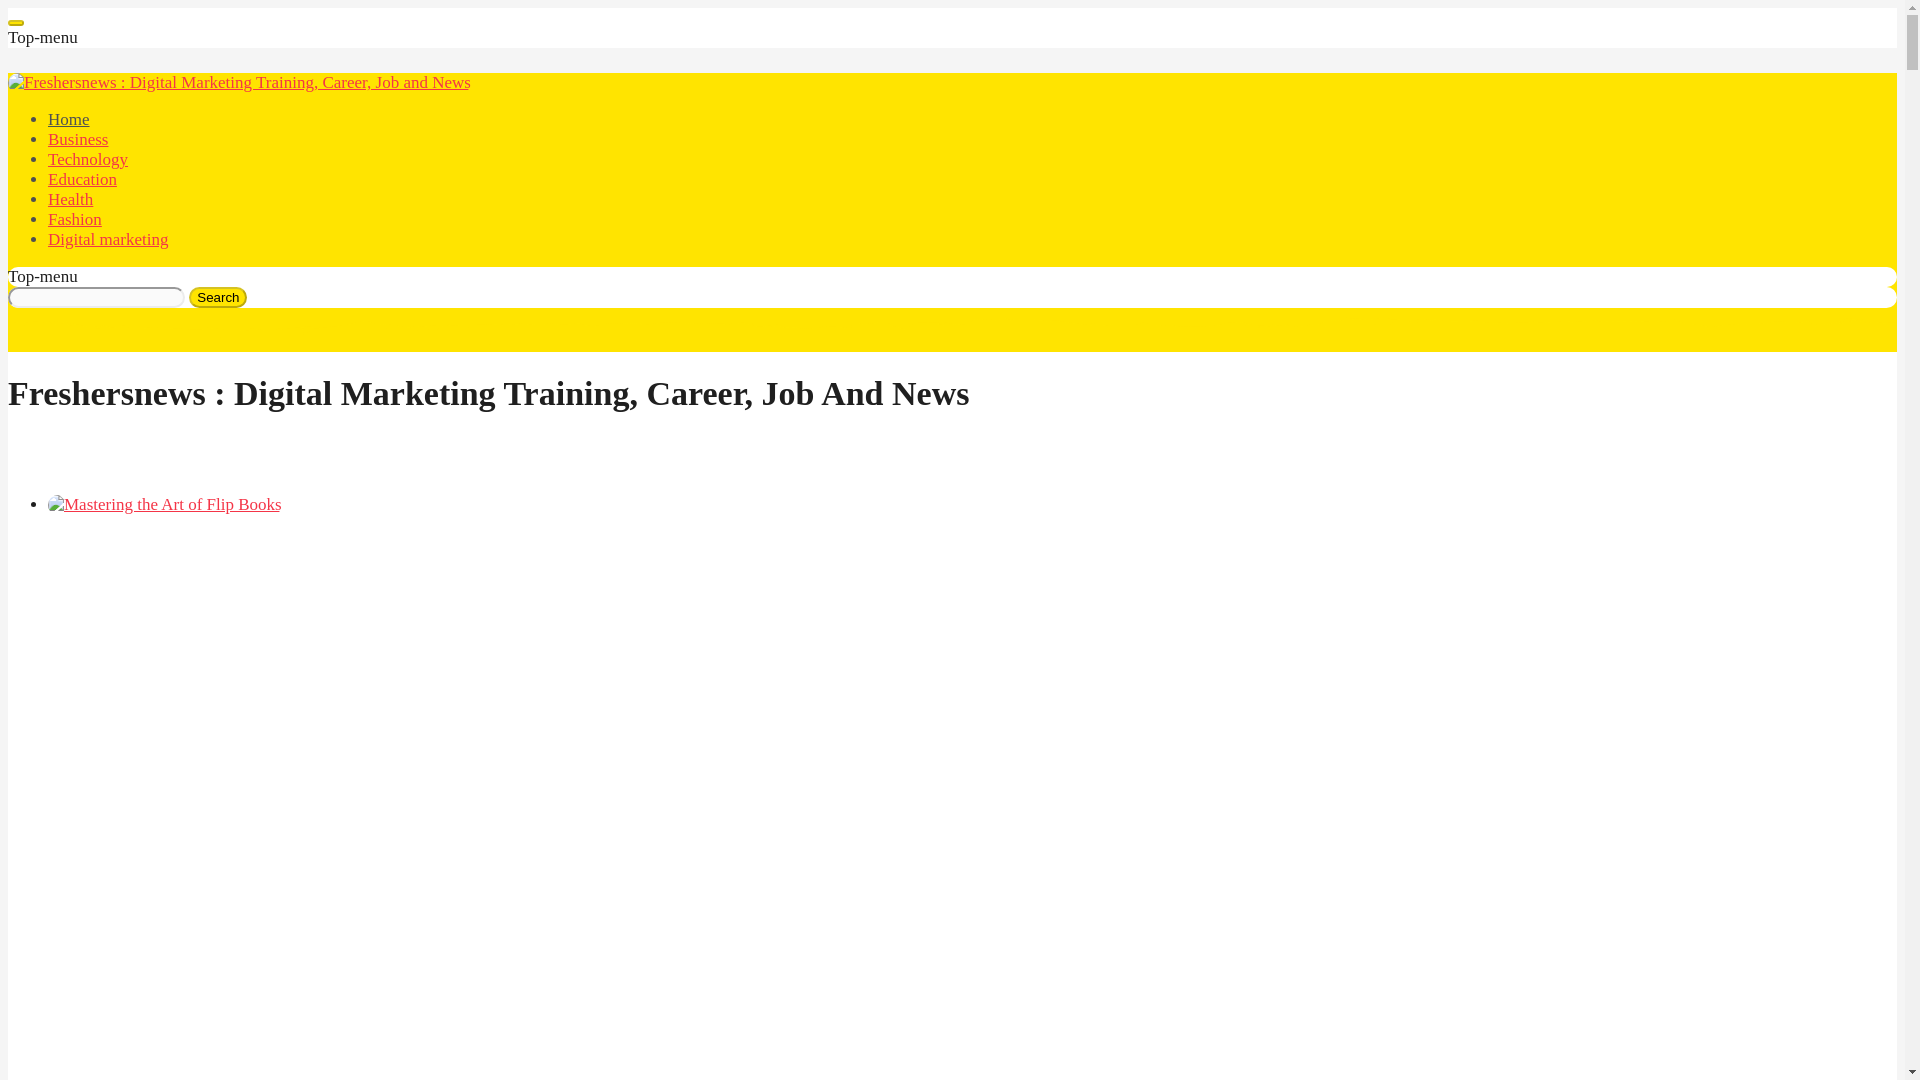 The image size is (1920, 1080). Describe the element at coordinates (218, 297) in the screenshot. I see `Search` at that location.